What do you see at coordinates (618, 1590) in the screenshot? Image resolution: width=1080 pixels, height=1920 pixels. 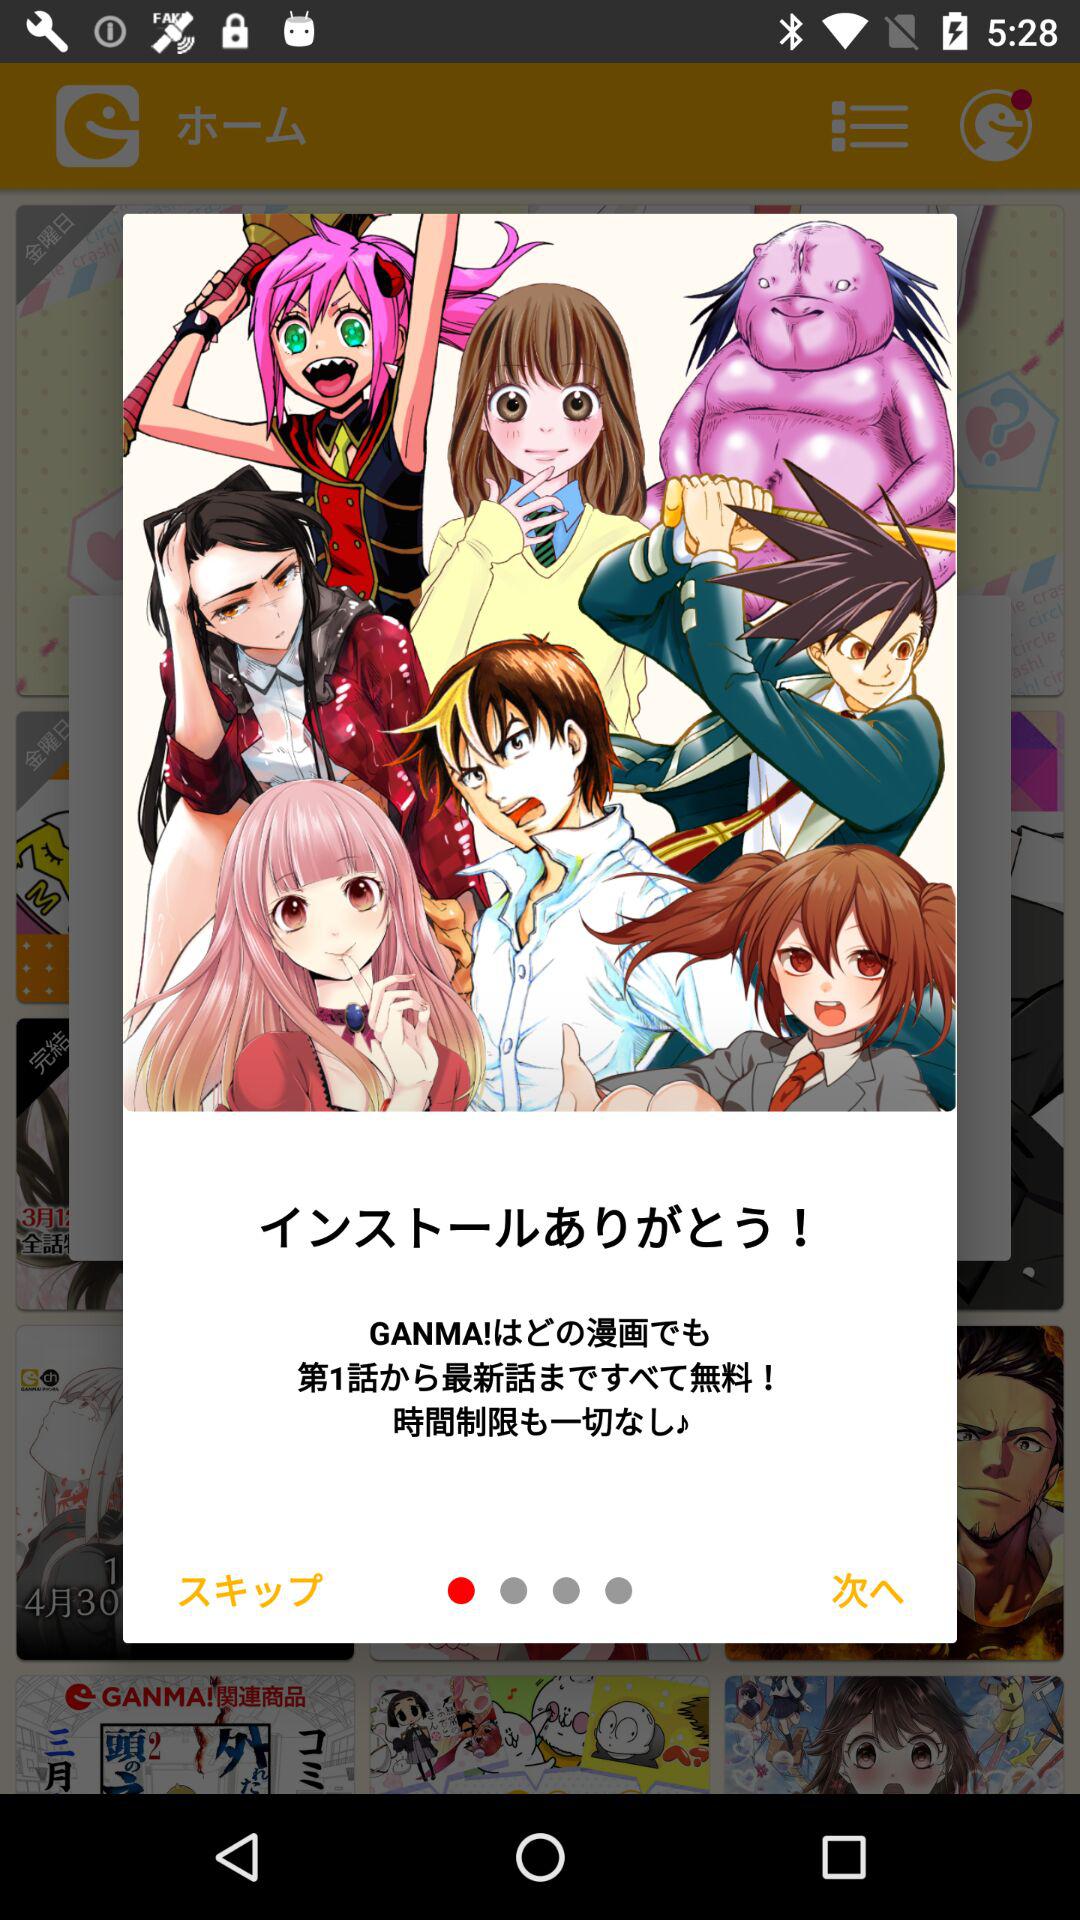 I see `last picture` at bounding box center [618, 1590].